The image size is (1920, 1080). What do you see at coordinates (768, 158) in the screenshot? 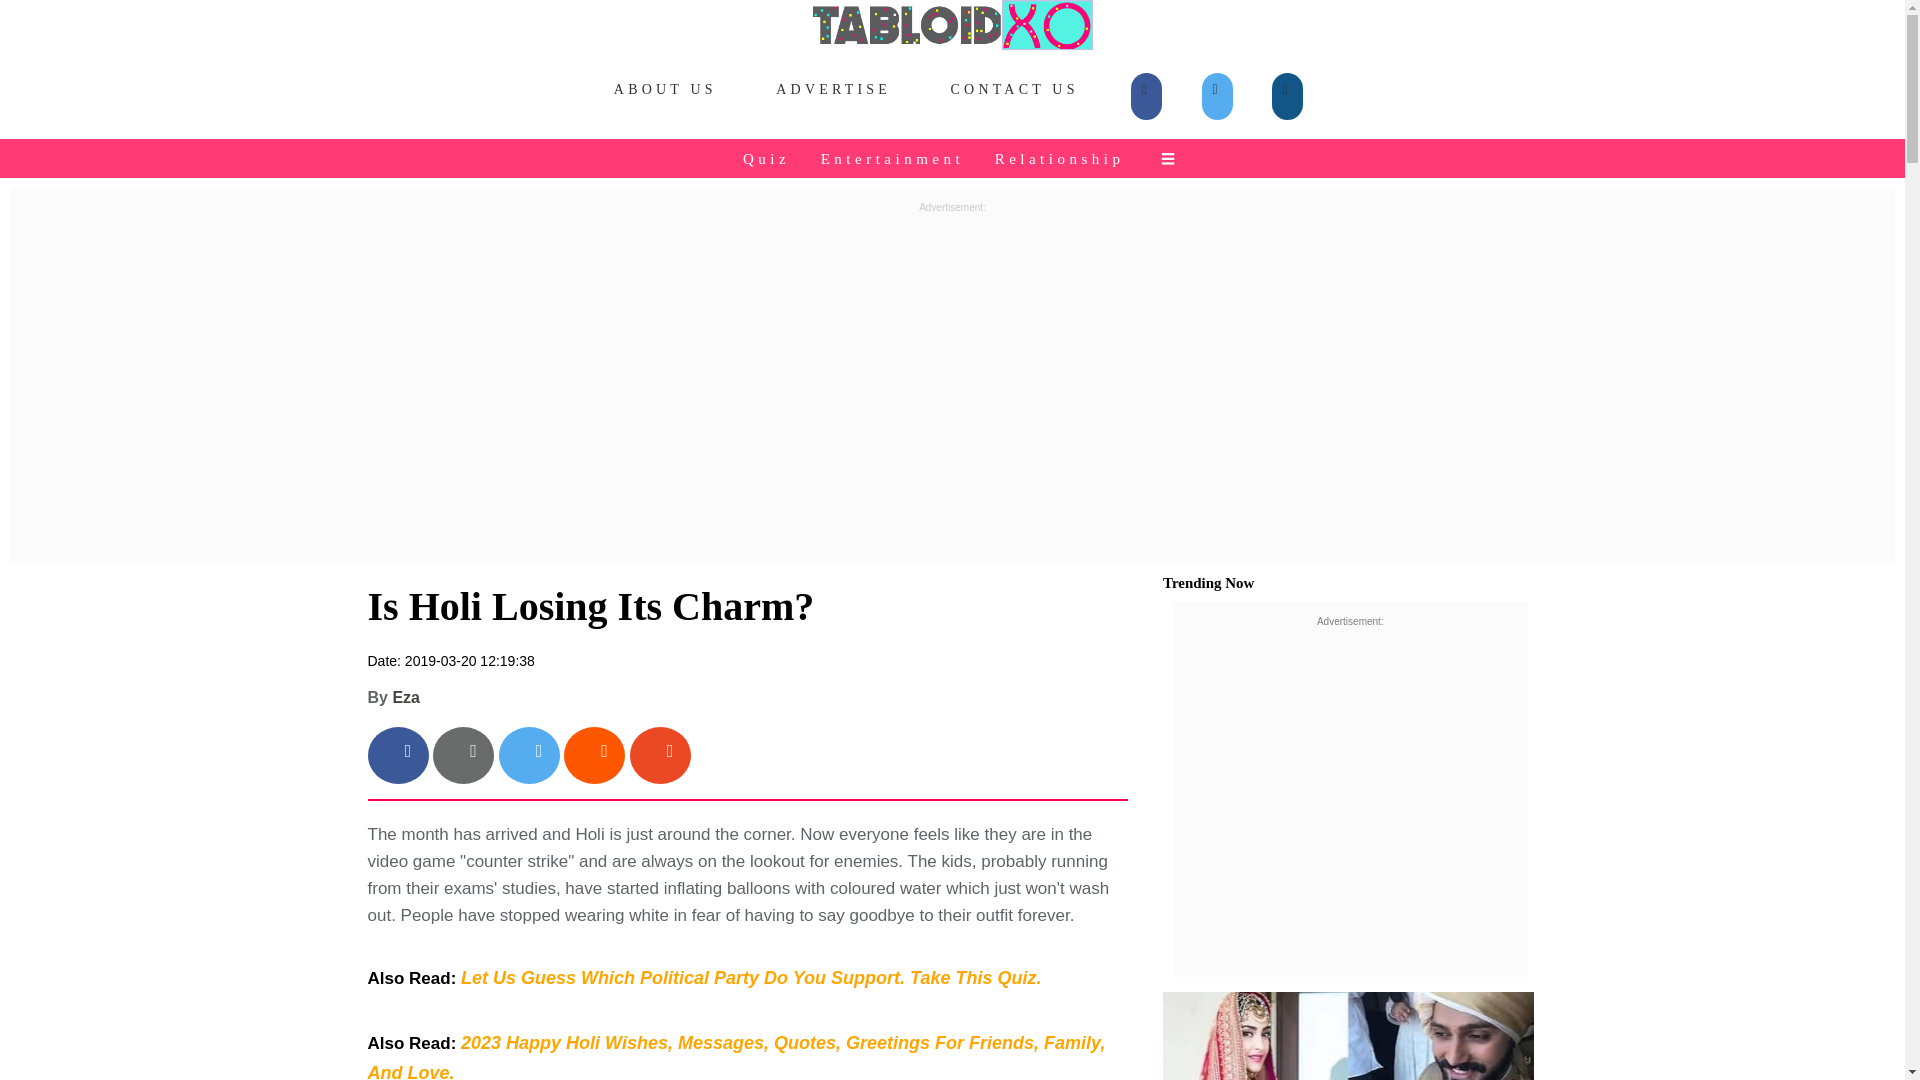
I see `Quiz` at bounding box center [768, 158].